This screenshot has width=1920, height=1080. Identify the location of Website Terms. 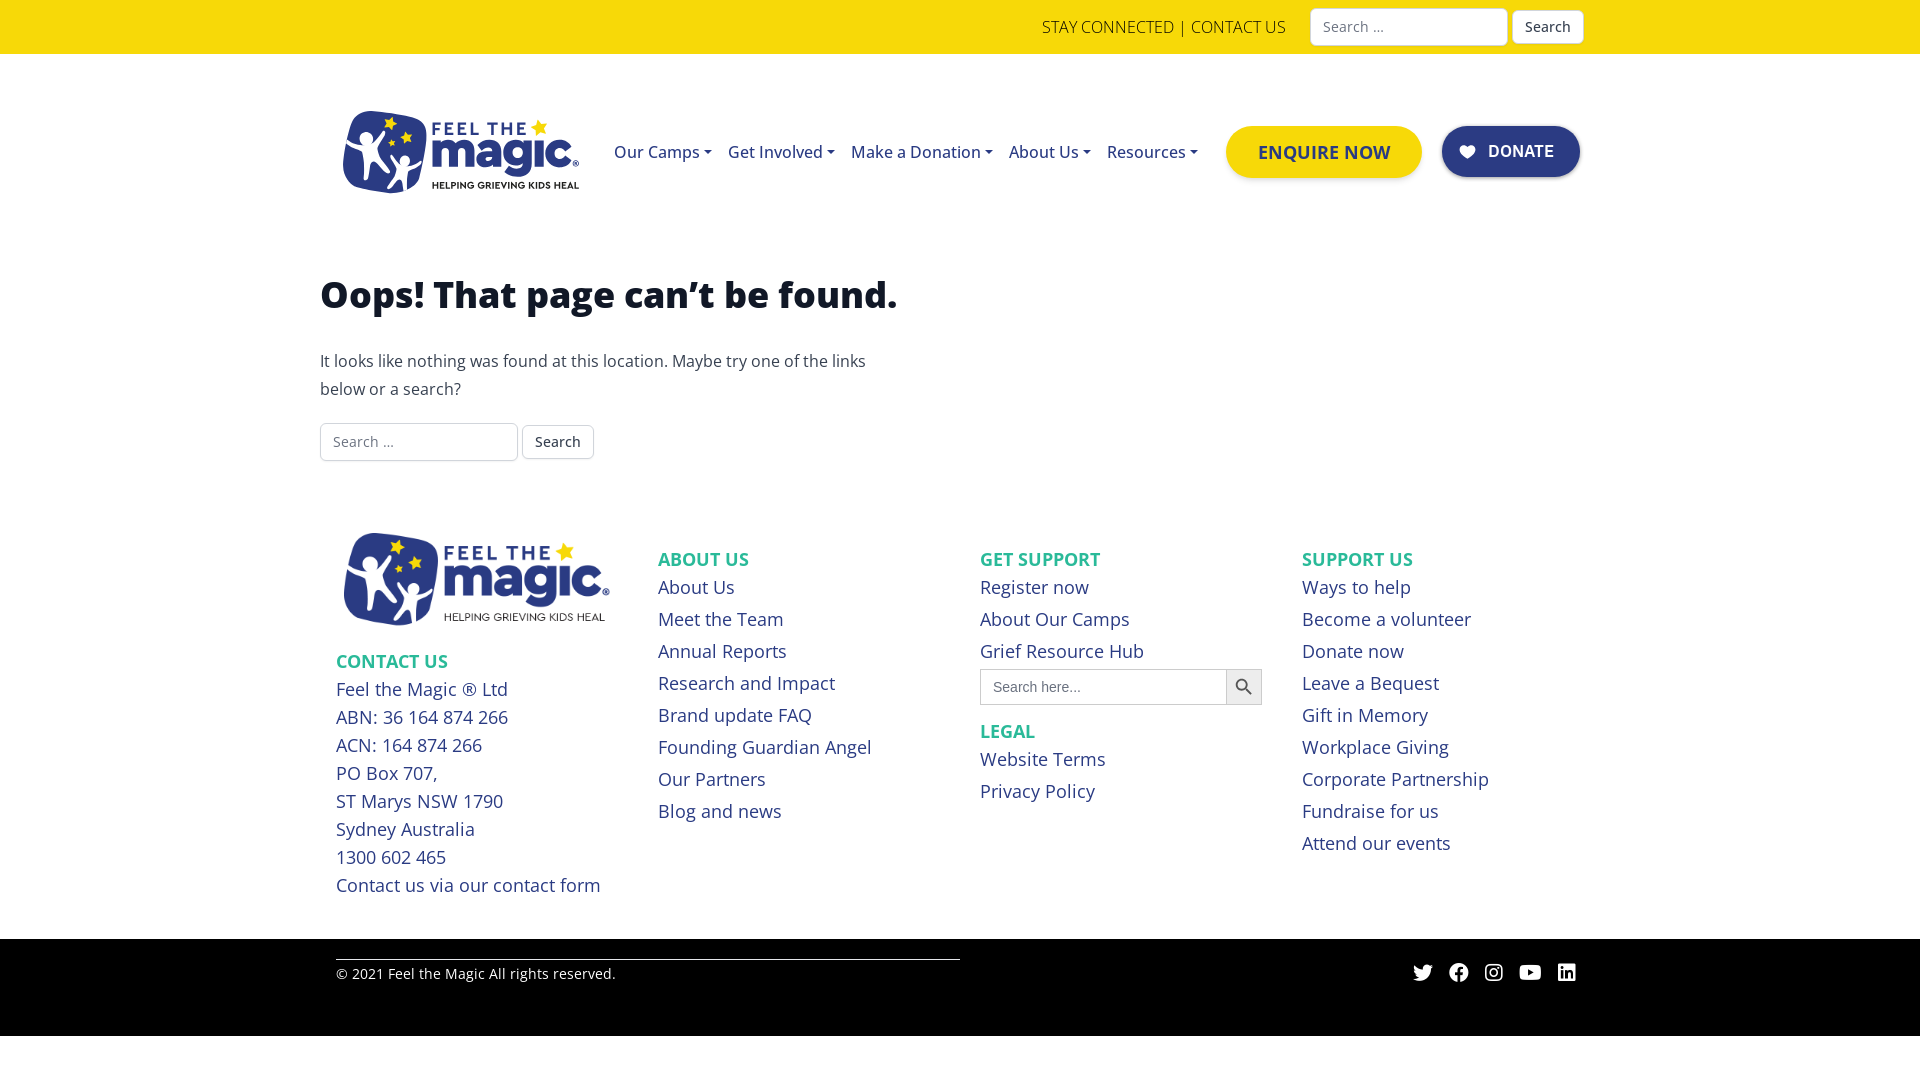
(1120, 761).